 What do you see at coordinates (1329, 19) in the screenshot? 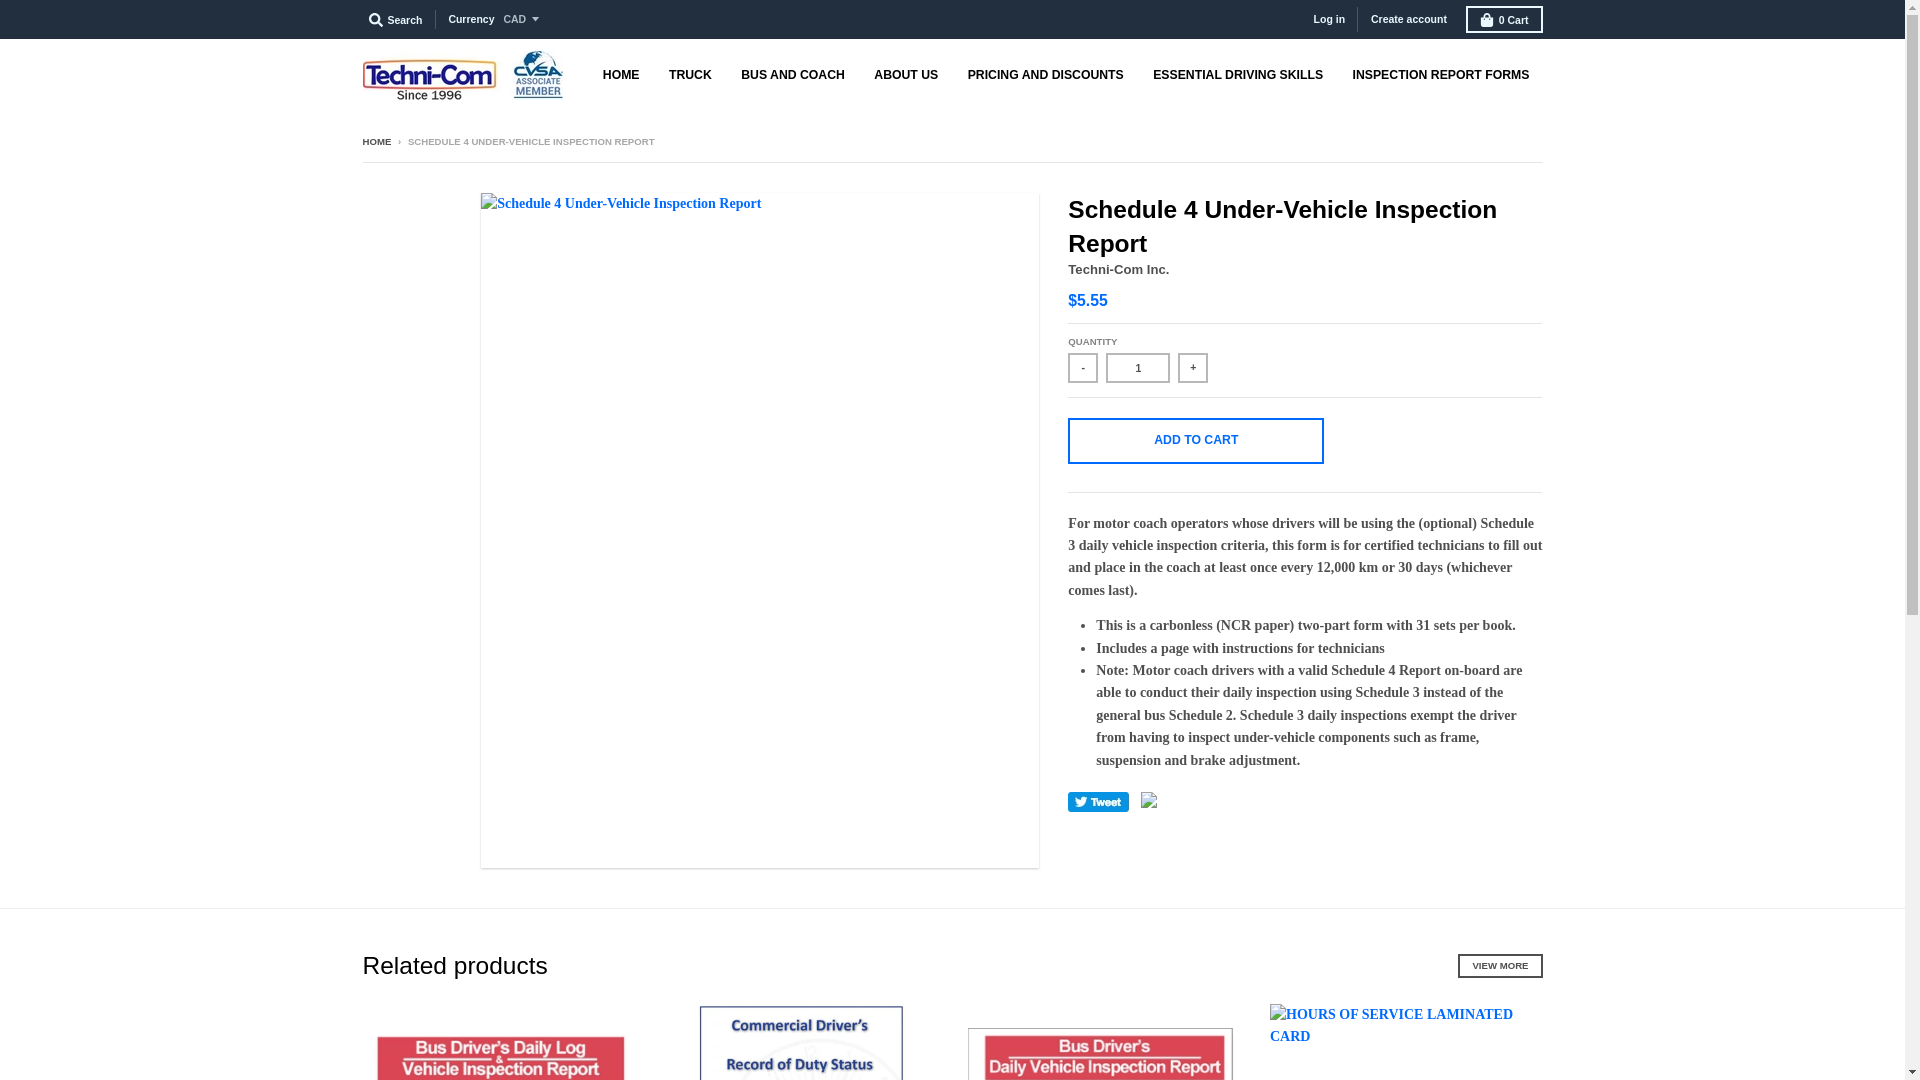
I see `Log in` at bounding box center [1329, 19].